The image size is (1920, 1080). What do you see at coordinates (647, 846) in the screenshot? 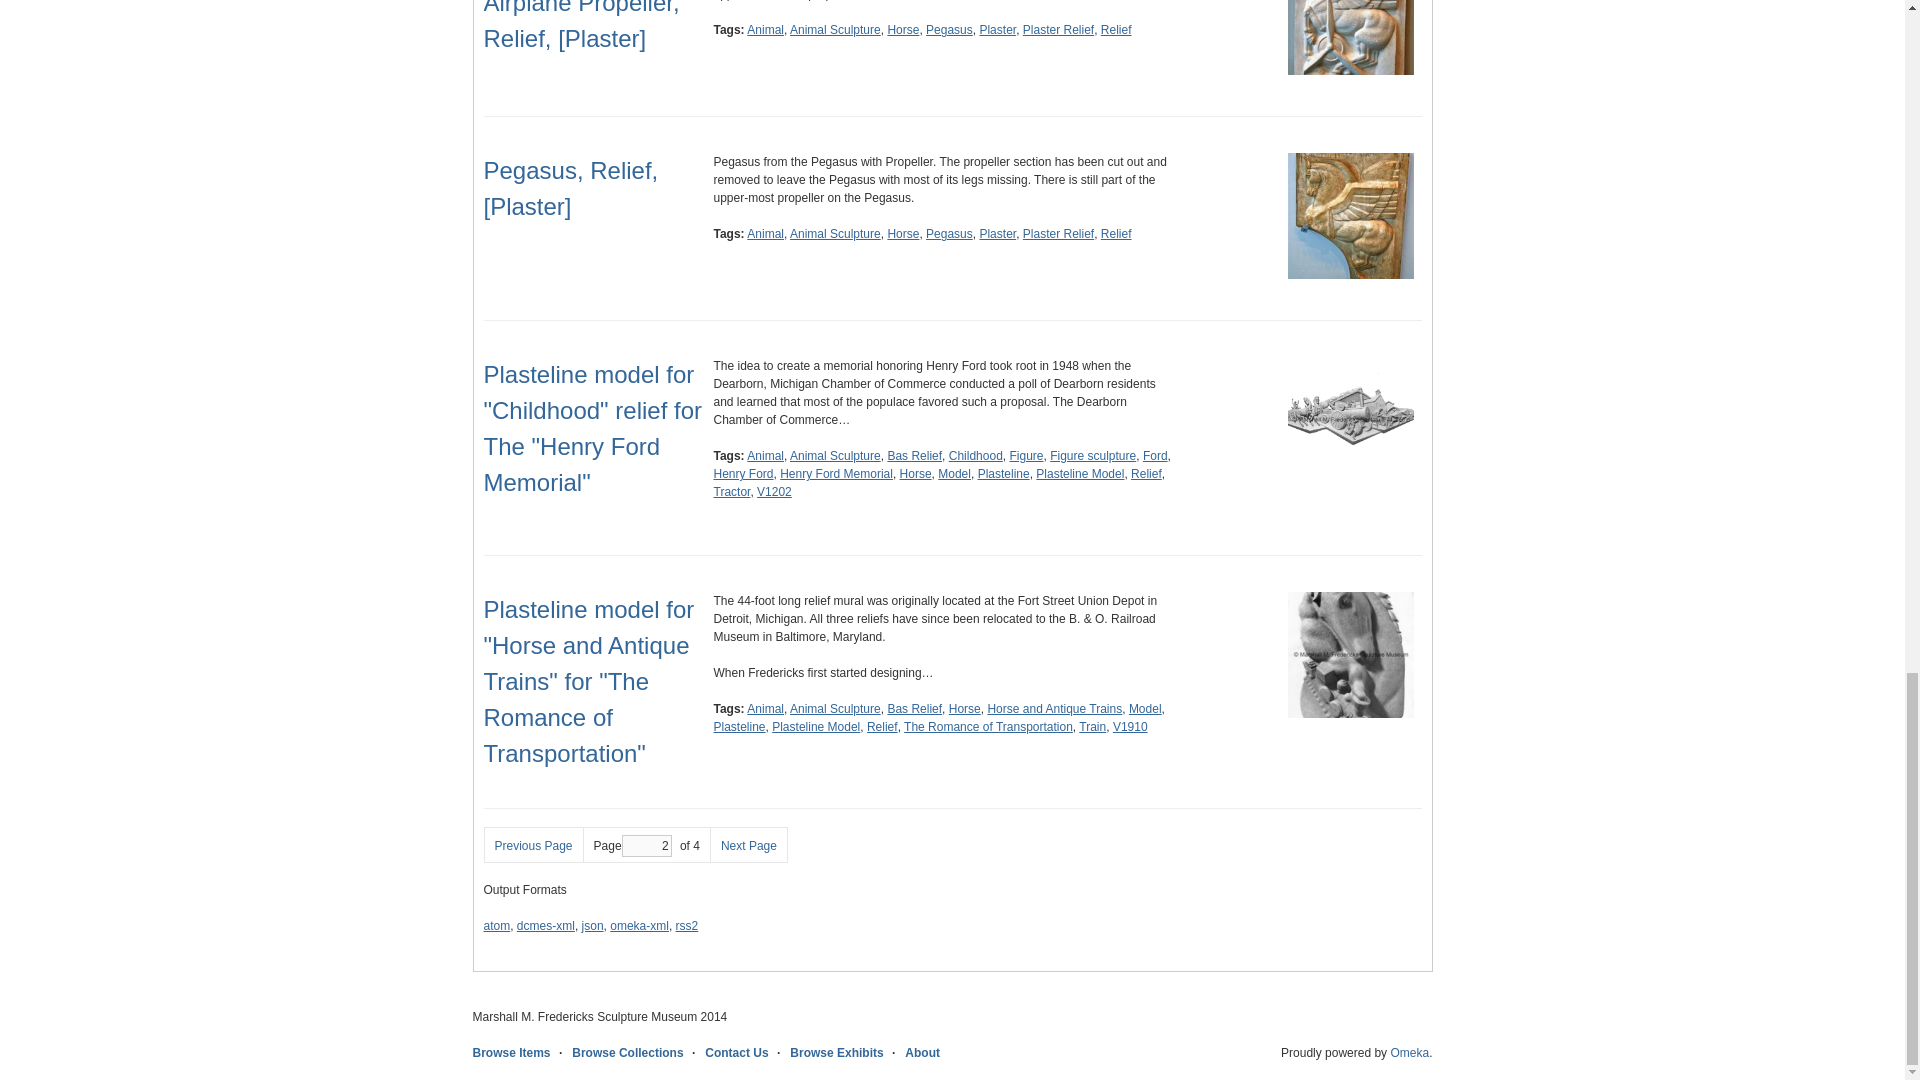
I see `2` at bounding box center [647, 846].